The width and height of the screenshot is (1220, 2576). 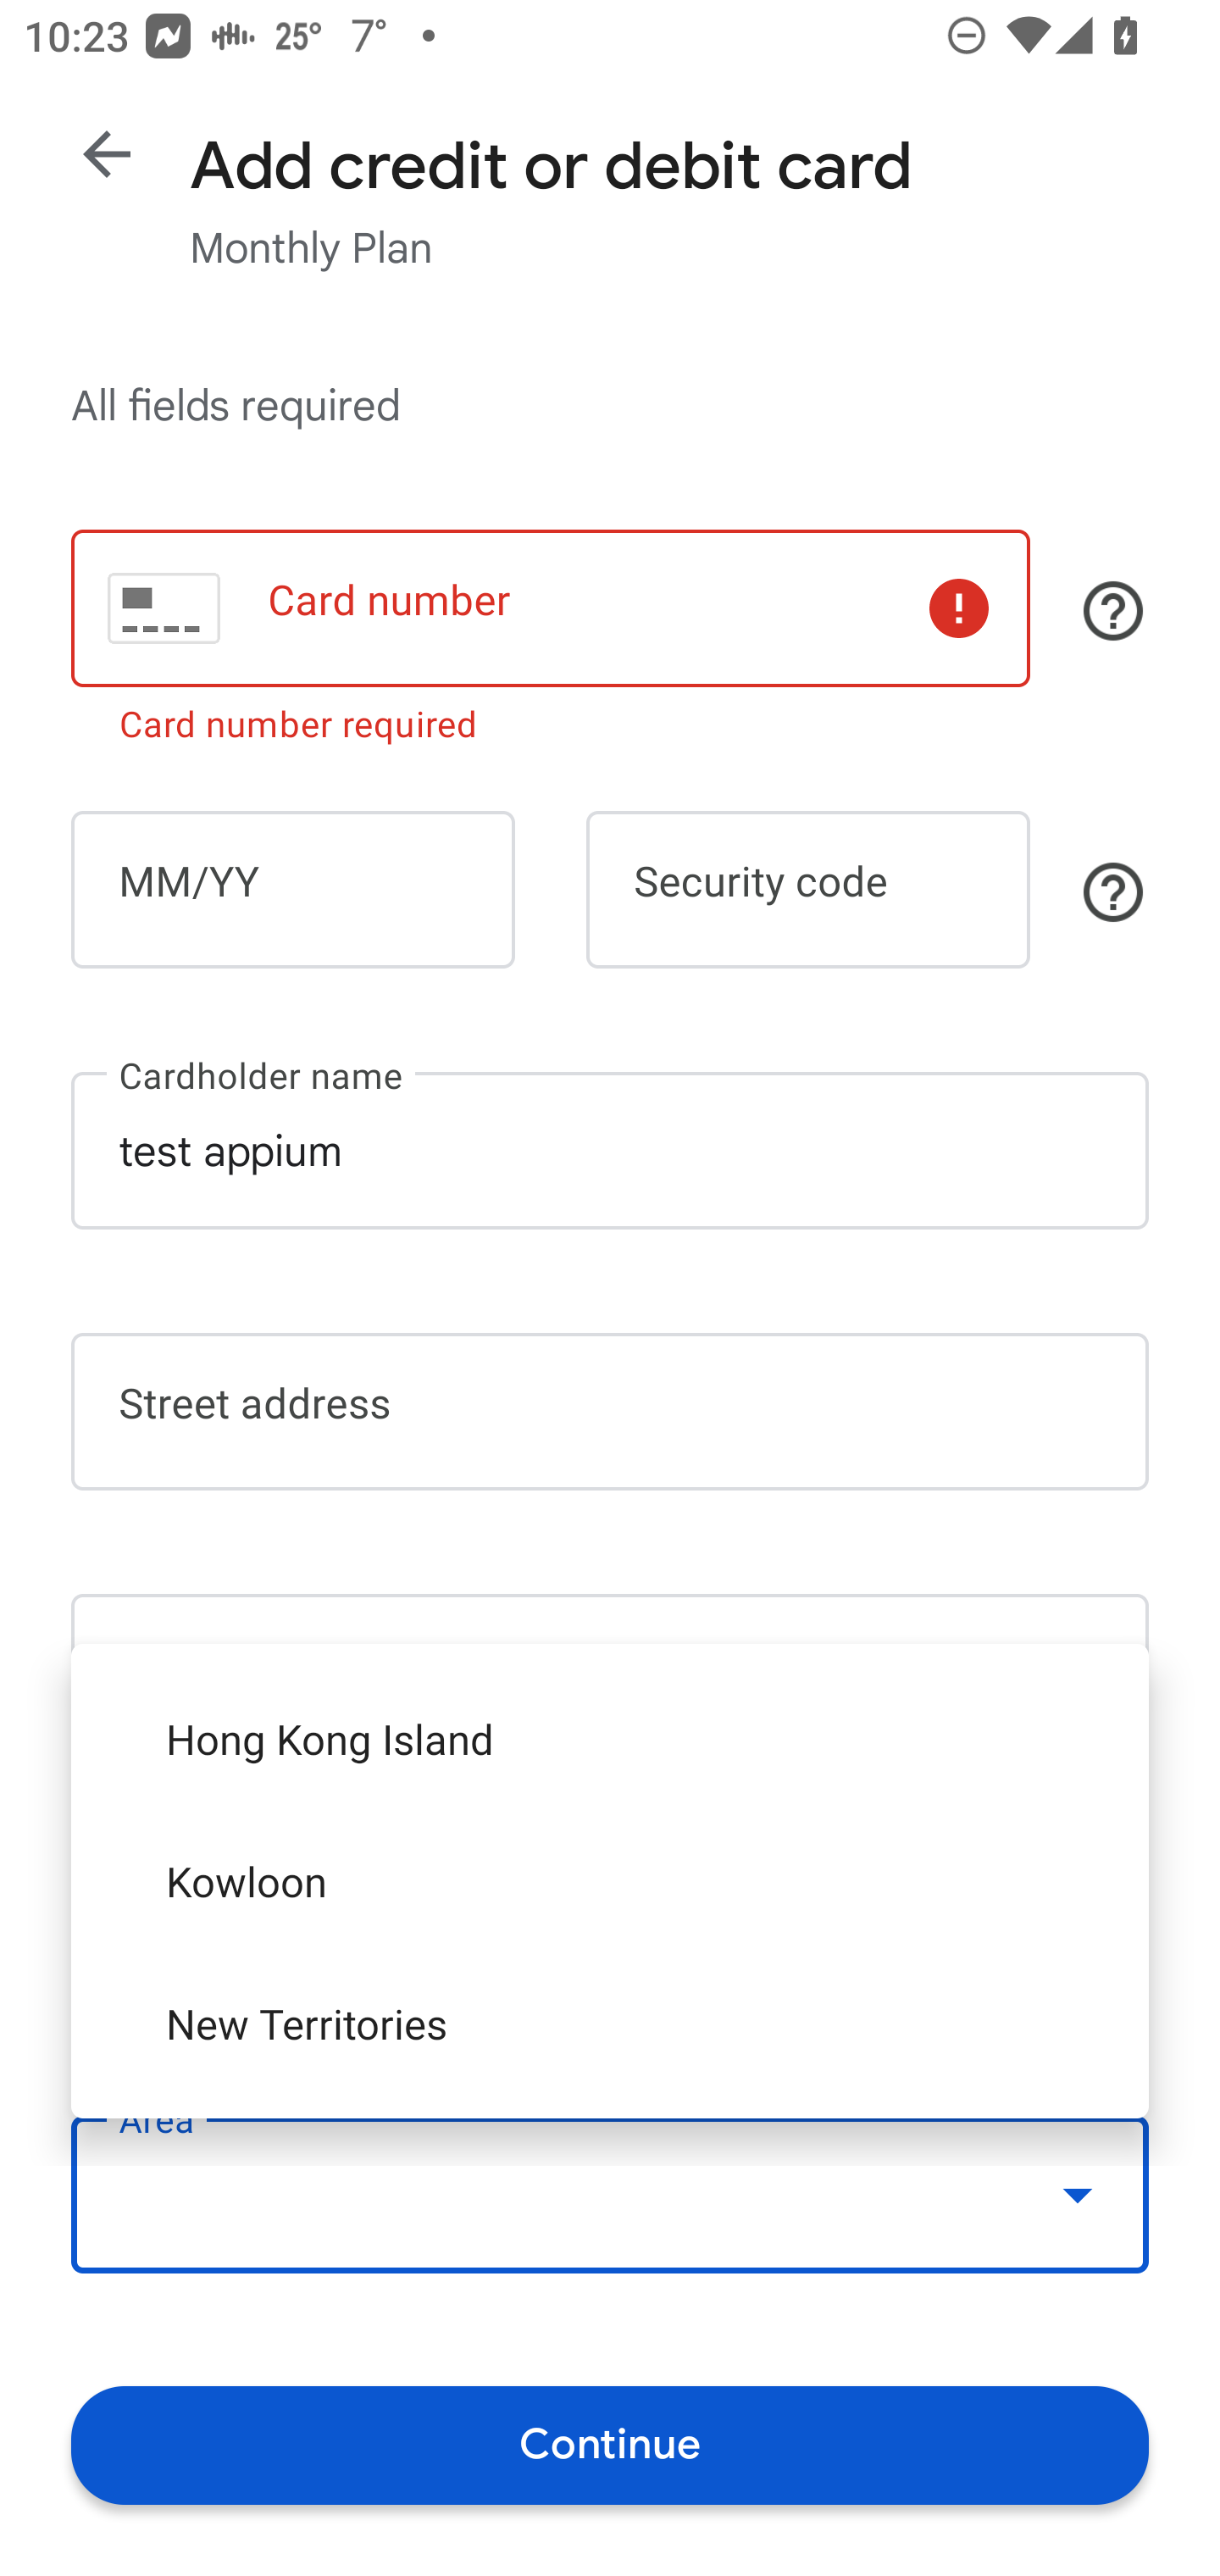 What do you see at coordinates (107, 154) in the screenshot?
I see `Back` at bounding box center [107, 154].